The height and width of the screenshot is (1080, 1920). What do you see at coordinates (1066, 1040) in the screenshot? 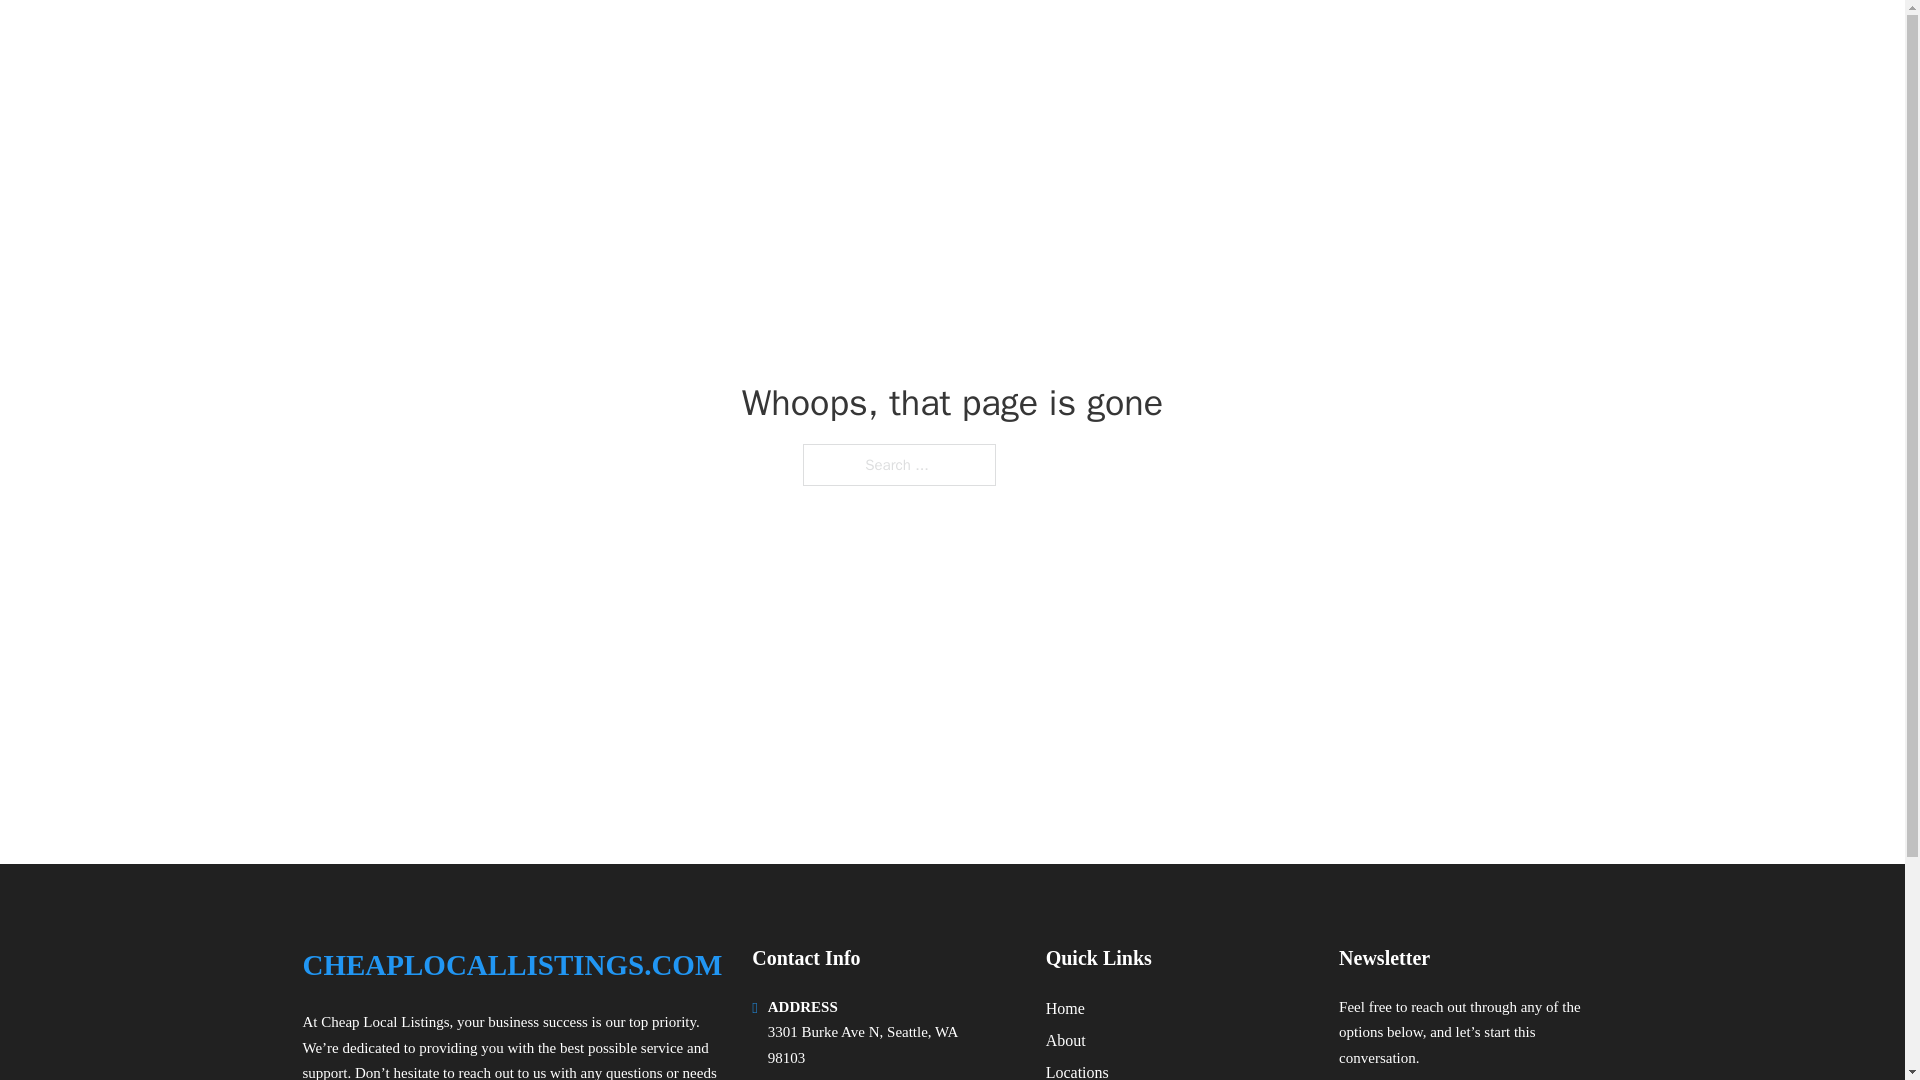
I see `About` at bounding box center [1066, 1040].